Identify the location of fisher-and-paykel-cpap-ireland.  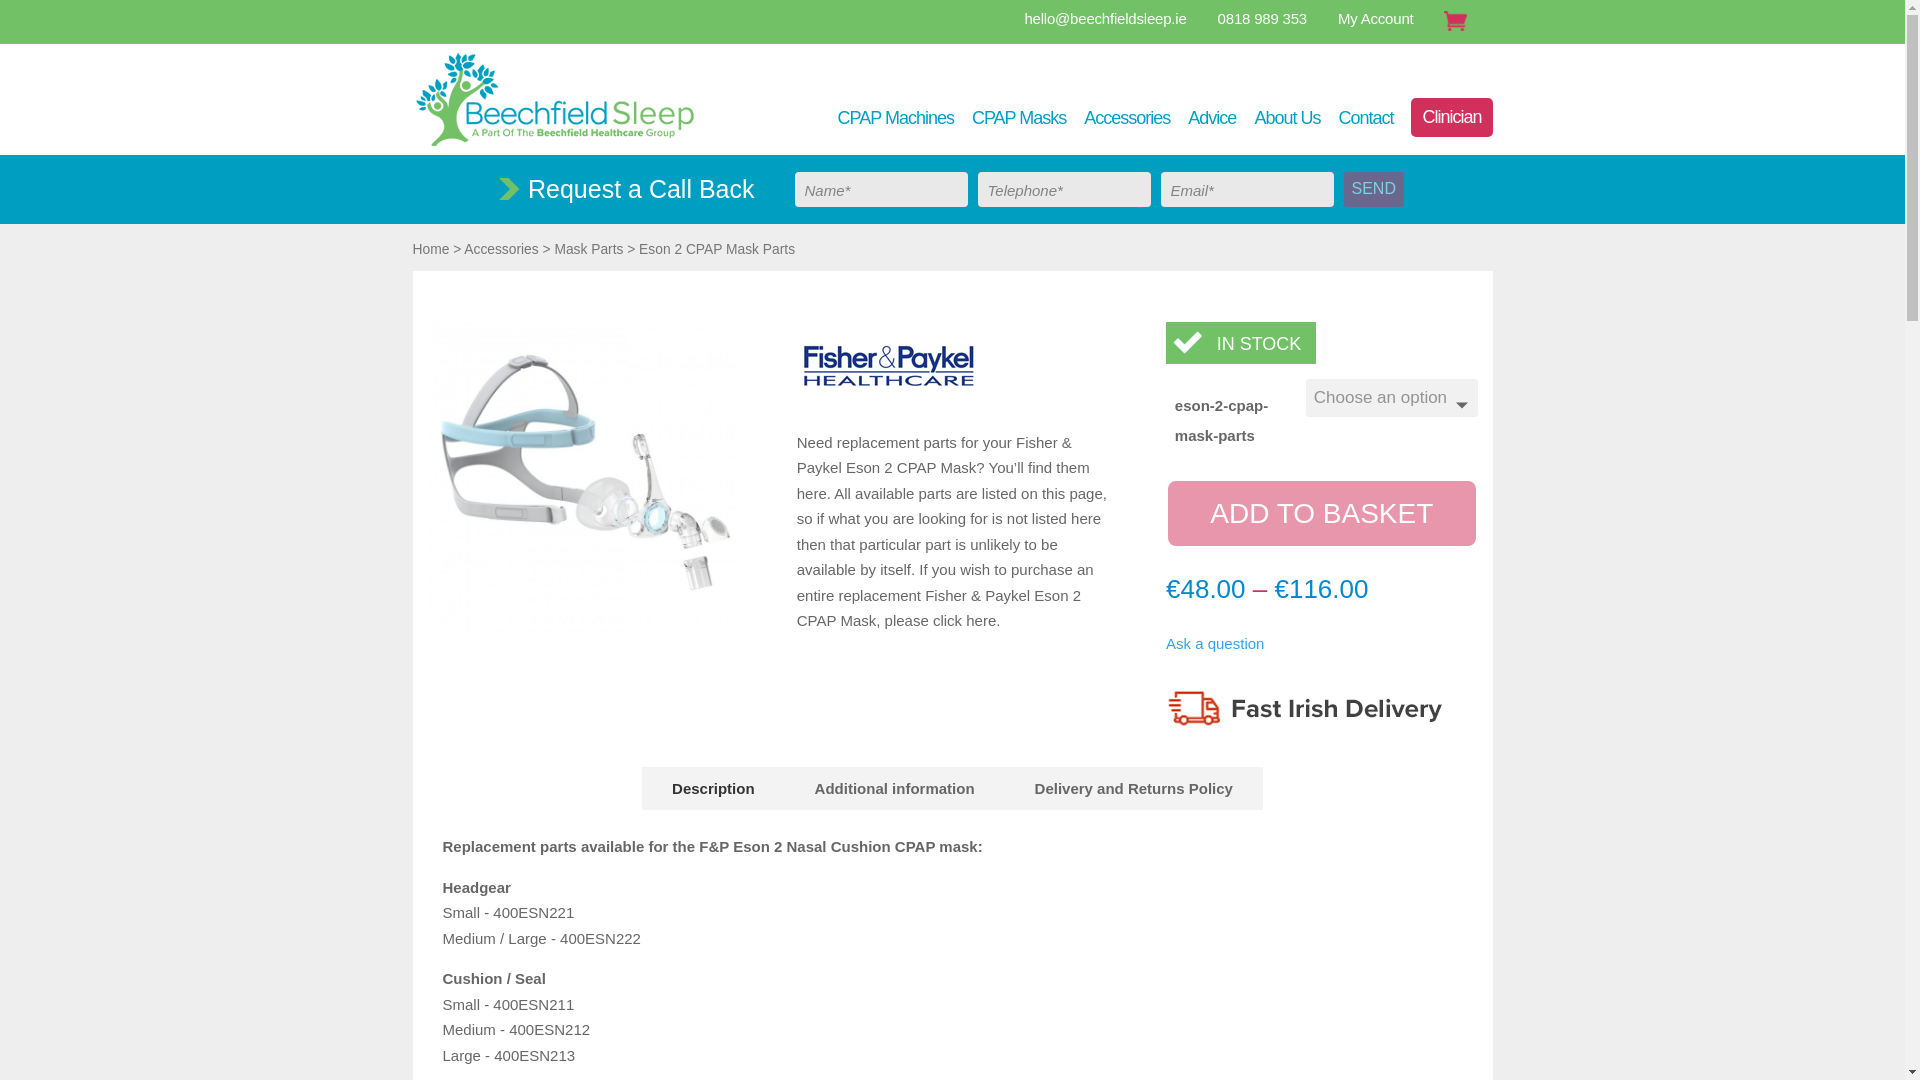
(888, 365).